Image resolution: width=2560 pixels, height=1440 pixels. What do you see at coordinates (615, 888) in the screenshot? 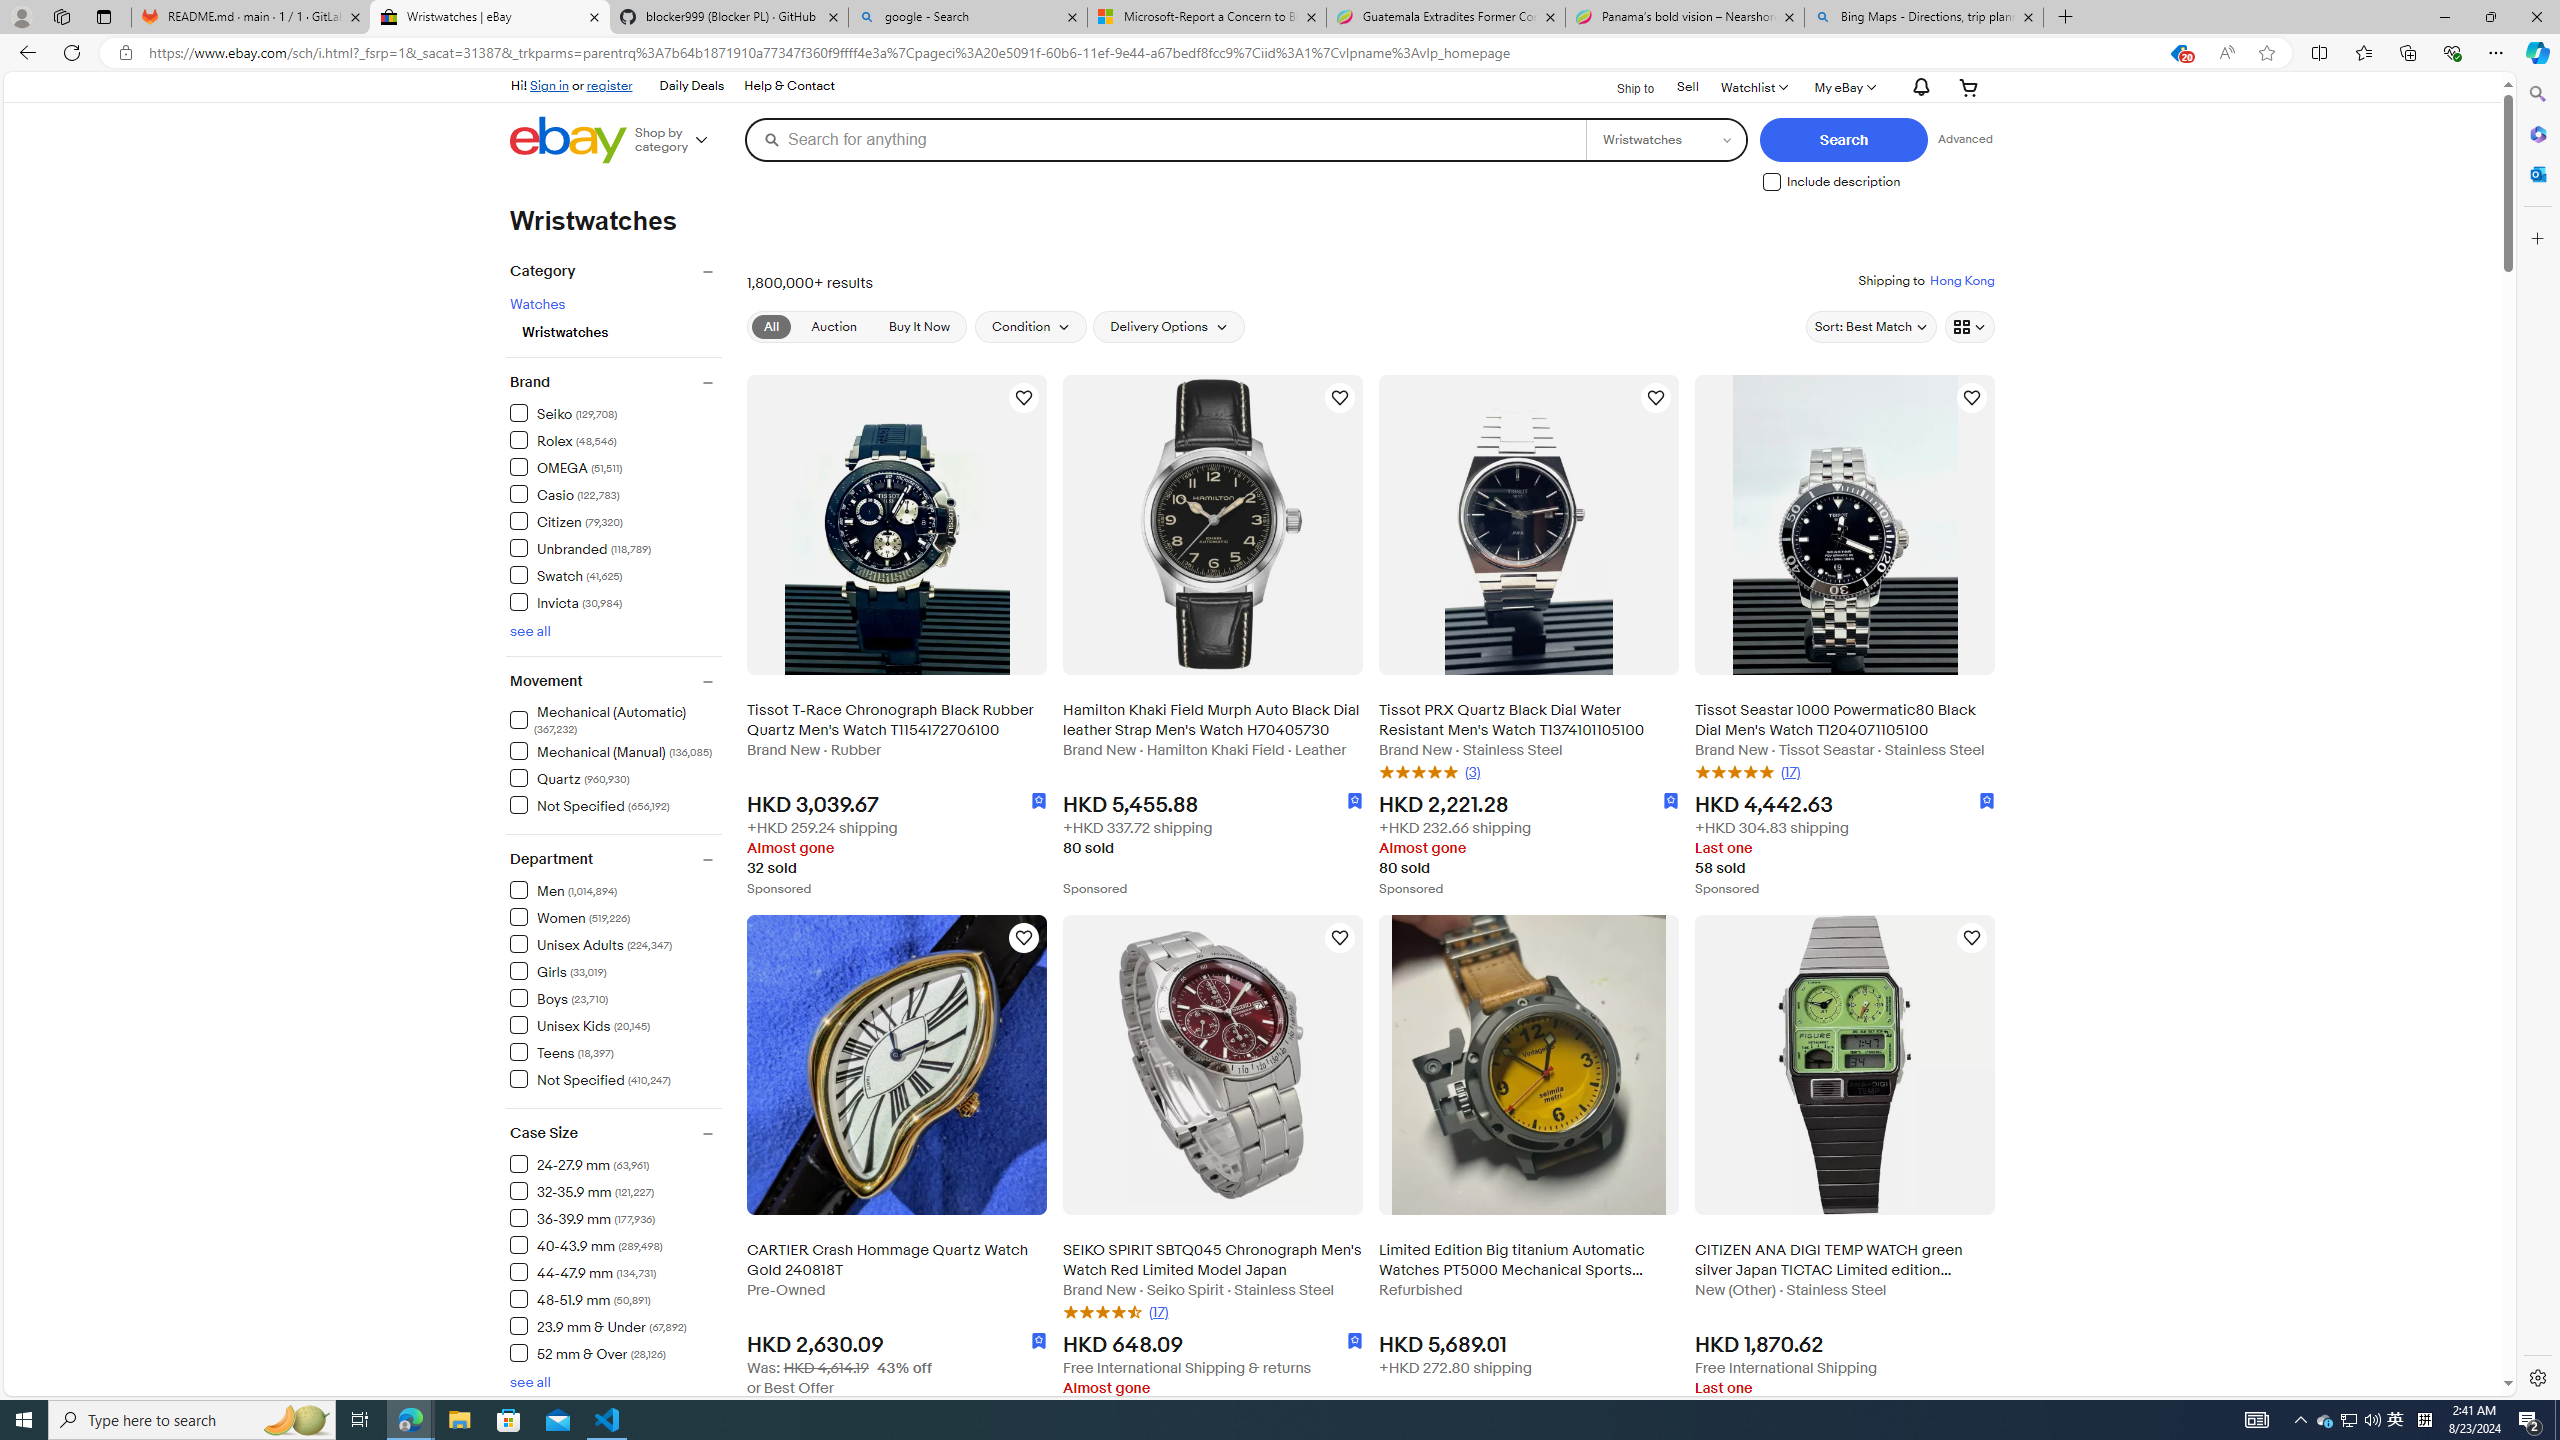
I see `Men(1,014,894) Items` at bounding box center [615, 888].